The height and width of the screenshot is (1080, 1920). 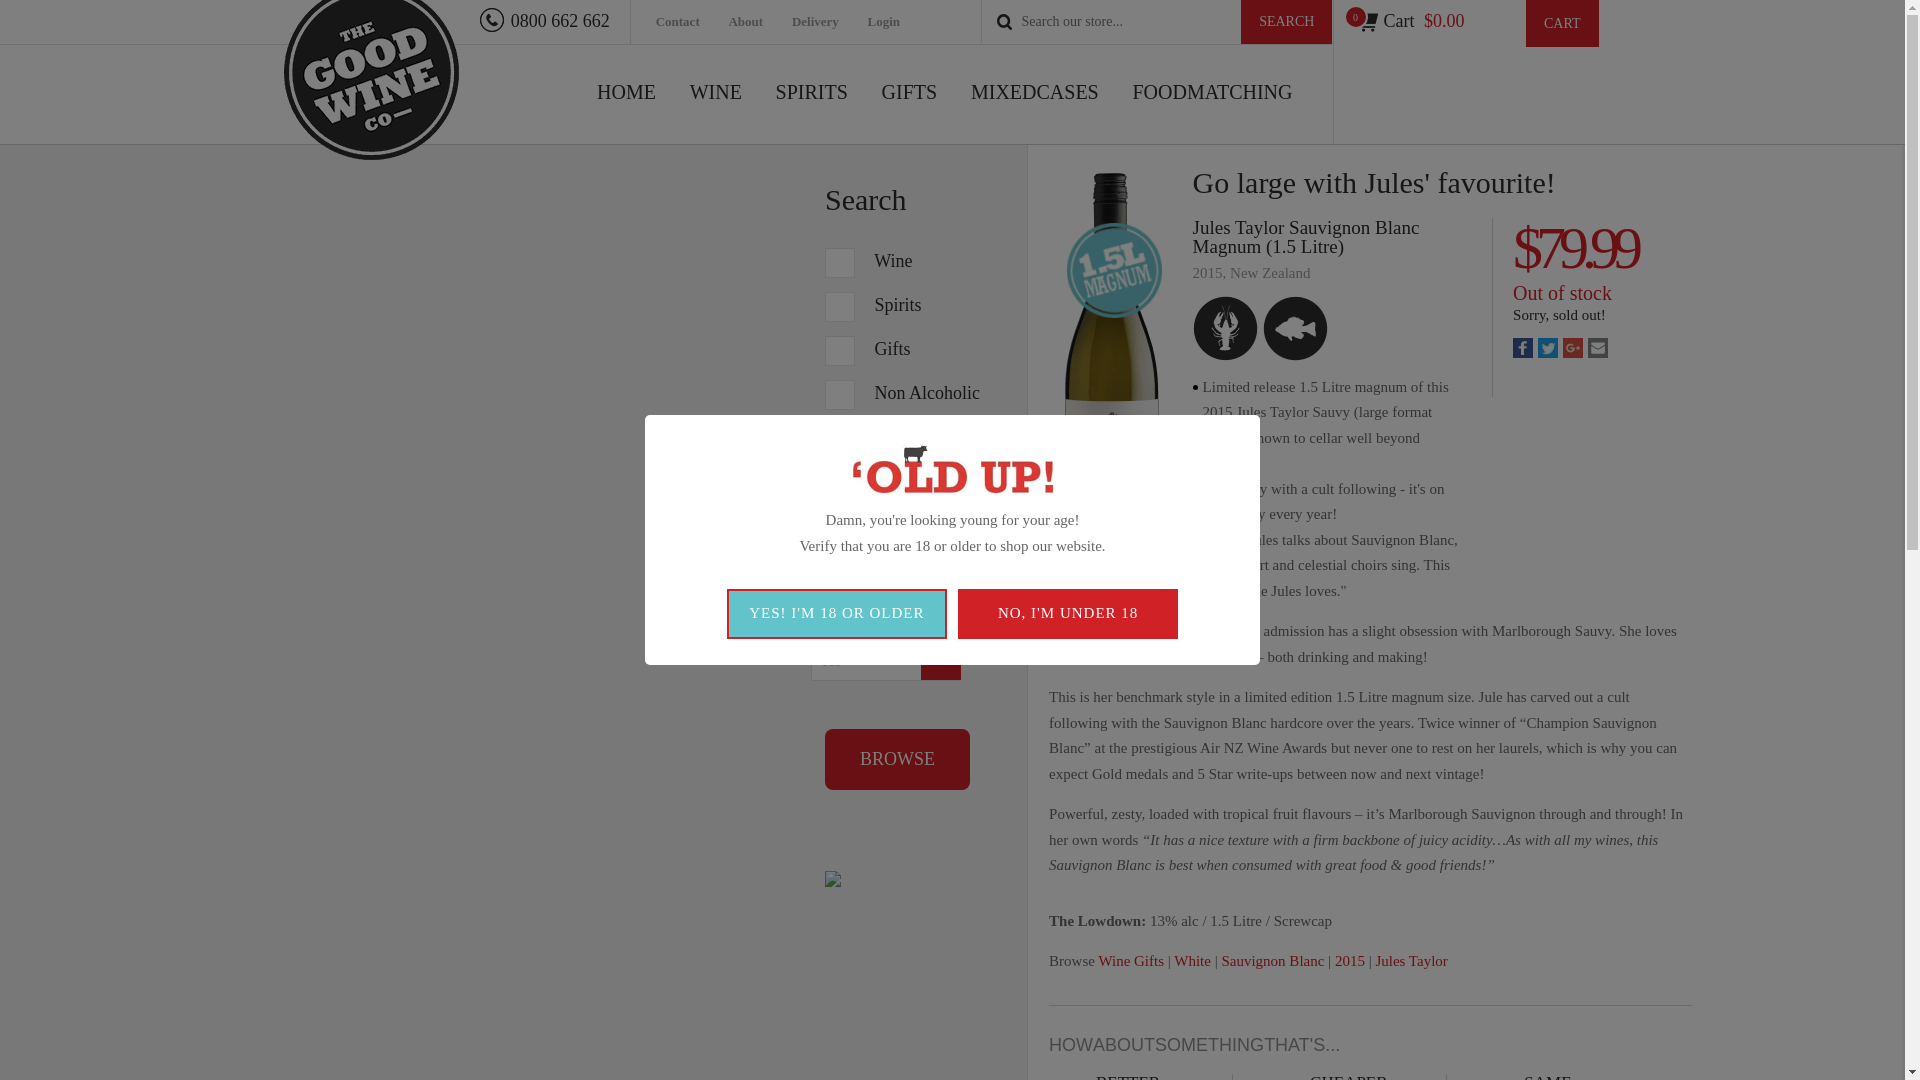 I want to click on HOME, so click(x=626, y=114).